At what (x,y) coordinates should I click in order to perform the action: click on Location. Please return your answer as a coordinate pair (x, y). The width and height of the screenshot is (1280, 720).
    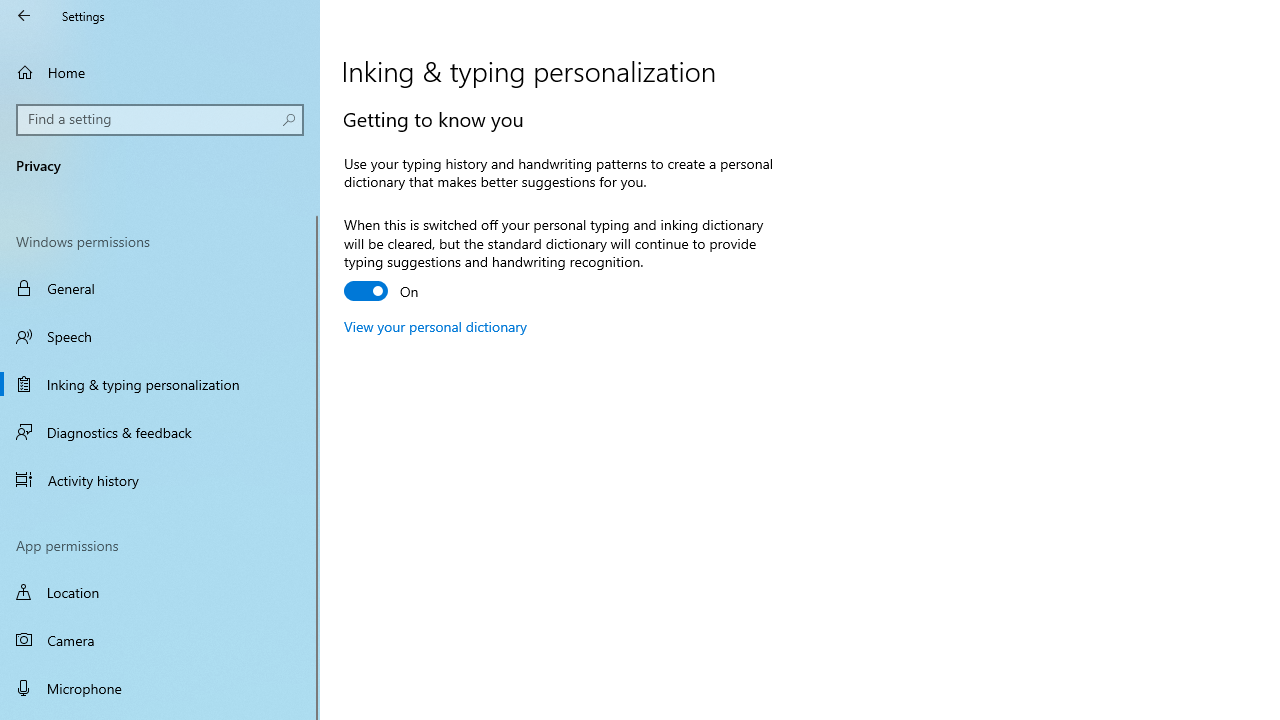
    Looking at the image, I should click on (160, 592).